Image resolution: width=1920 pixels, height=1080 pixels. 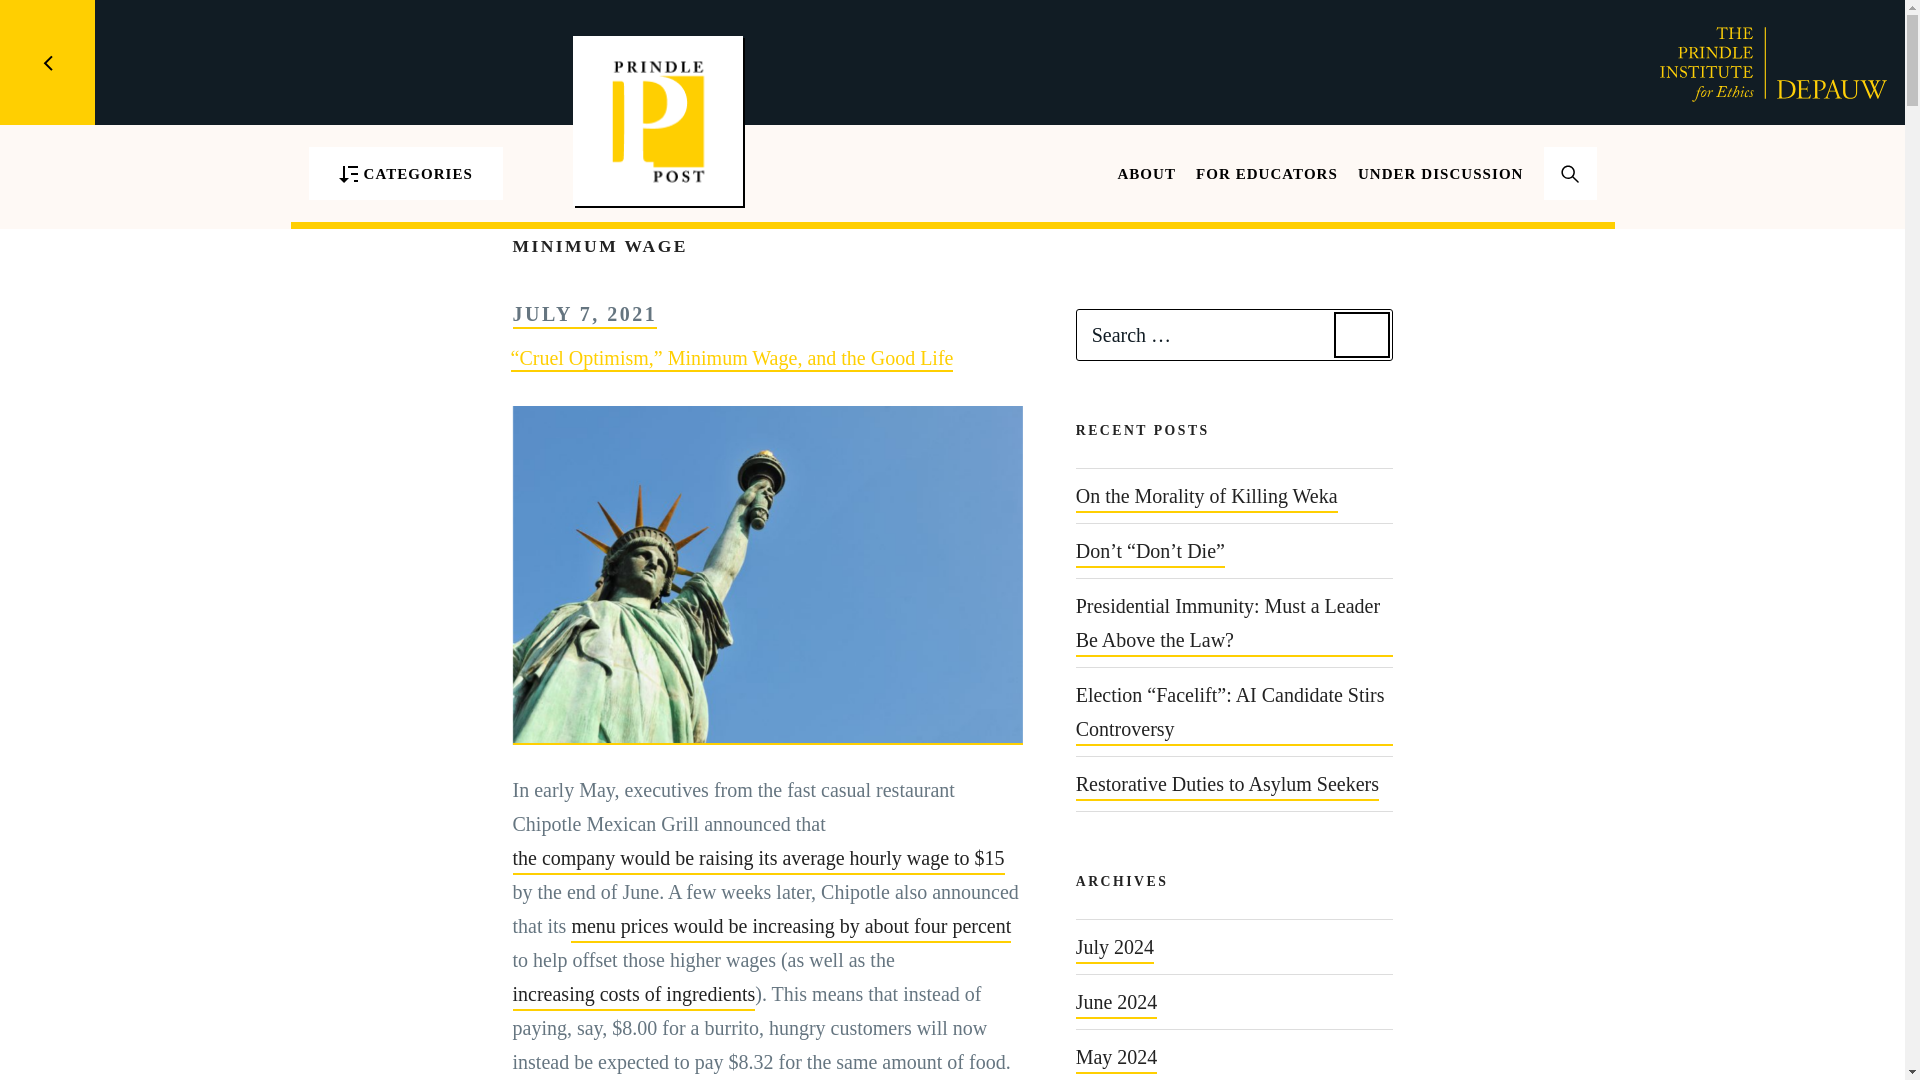 I want to click on menu prices would be increasing by about four percent, so click(x=790, y=926).